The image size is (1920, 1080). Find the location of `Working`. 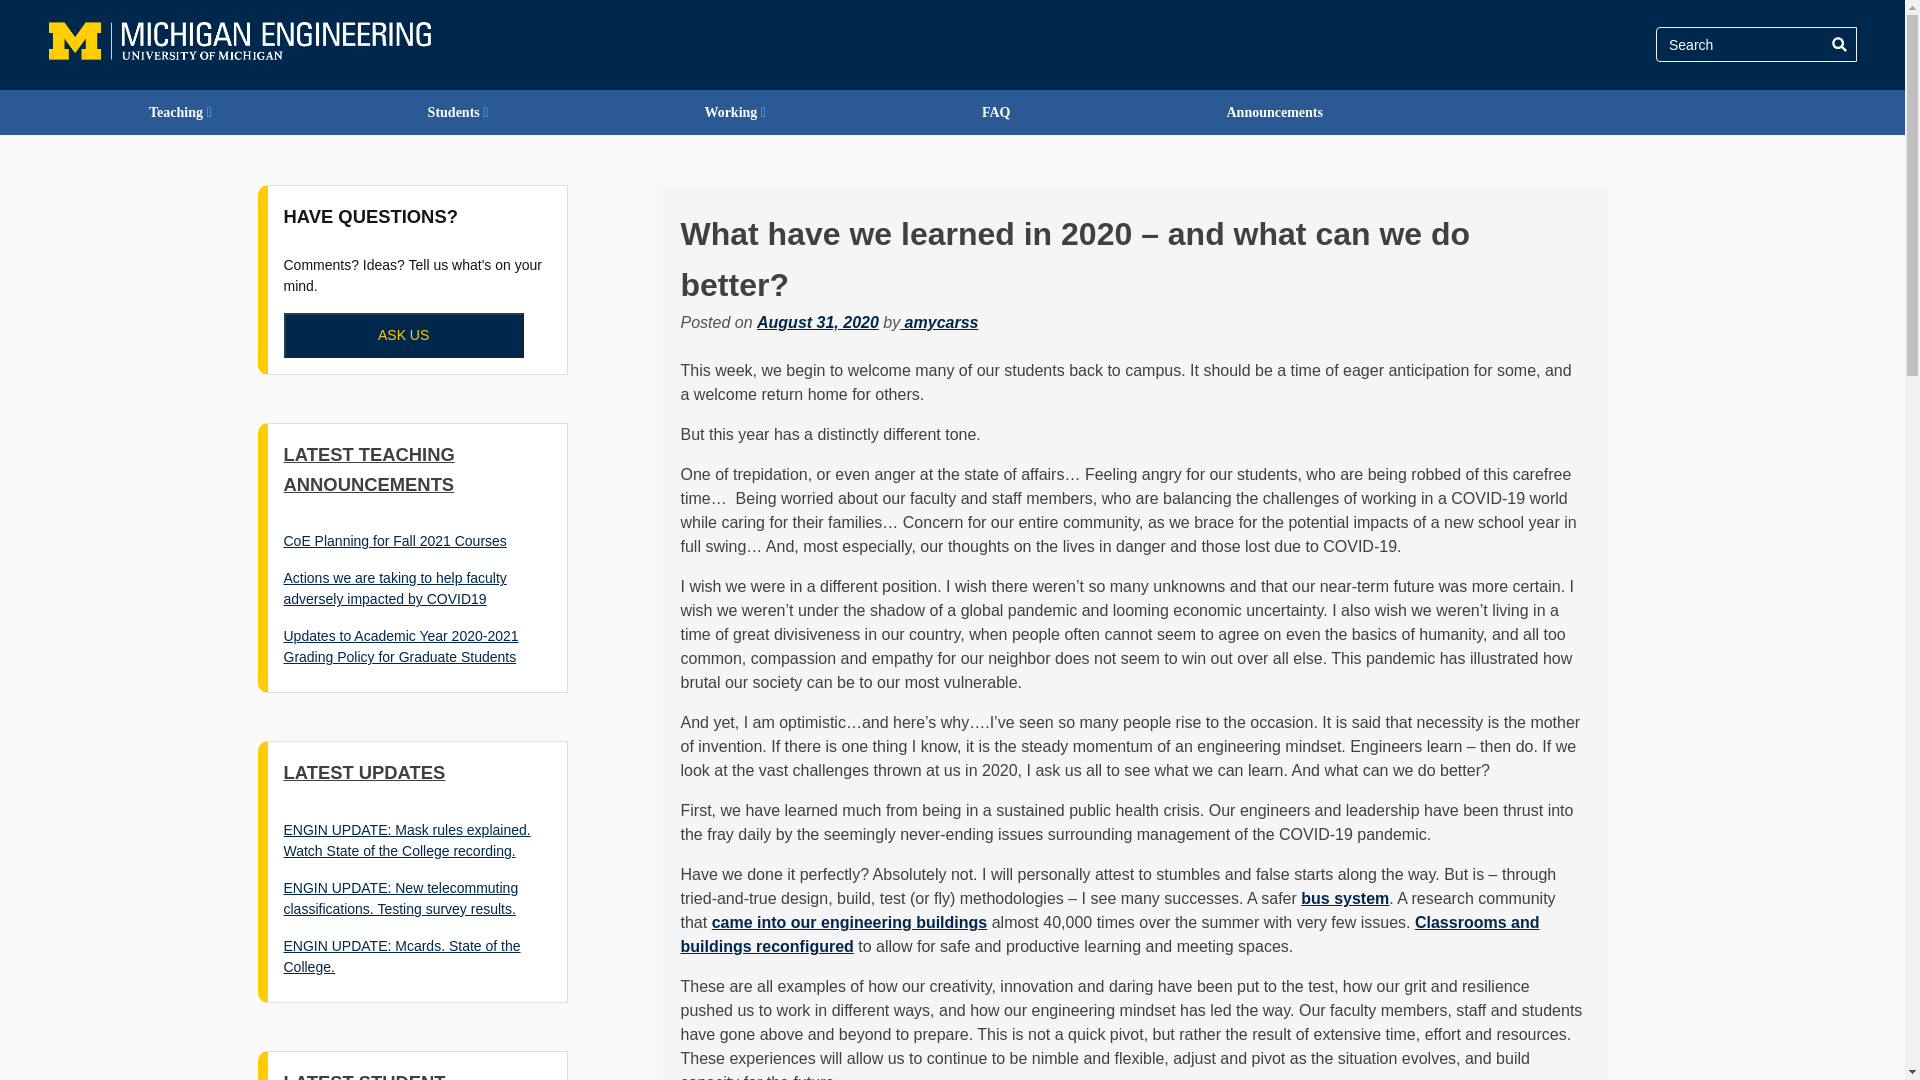

Working is located at coordinates (734, 112).